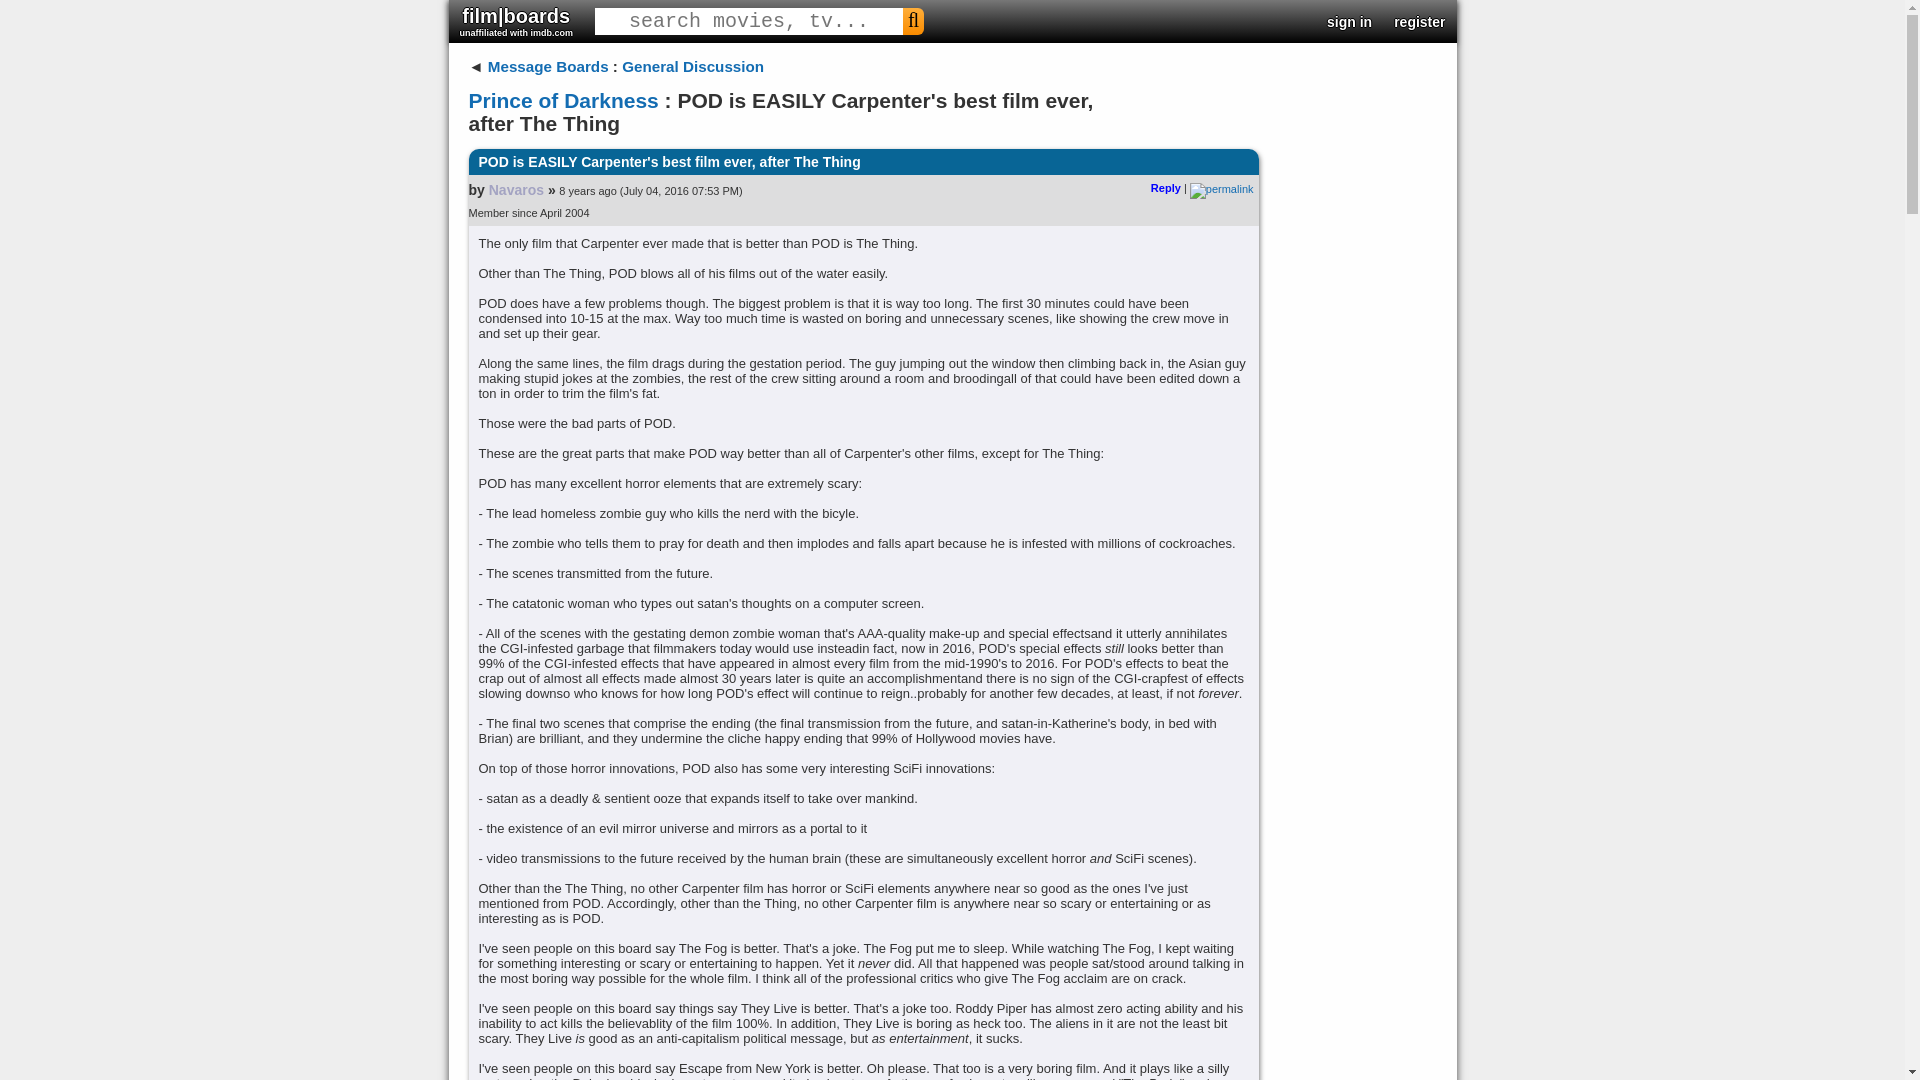  What do you see at coordinates (516, 190) in the screenshot?
I see `Navaros` at bounding box center [516, 190].